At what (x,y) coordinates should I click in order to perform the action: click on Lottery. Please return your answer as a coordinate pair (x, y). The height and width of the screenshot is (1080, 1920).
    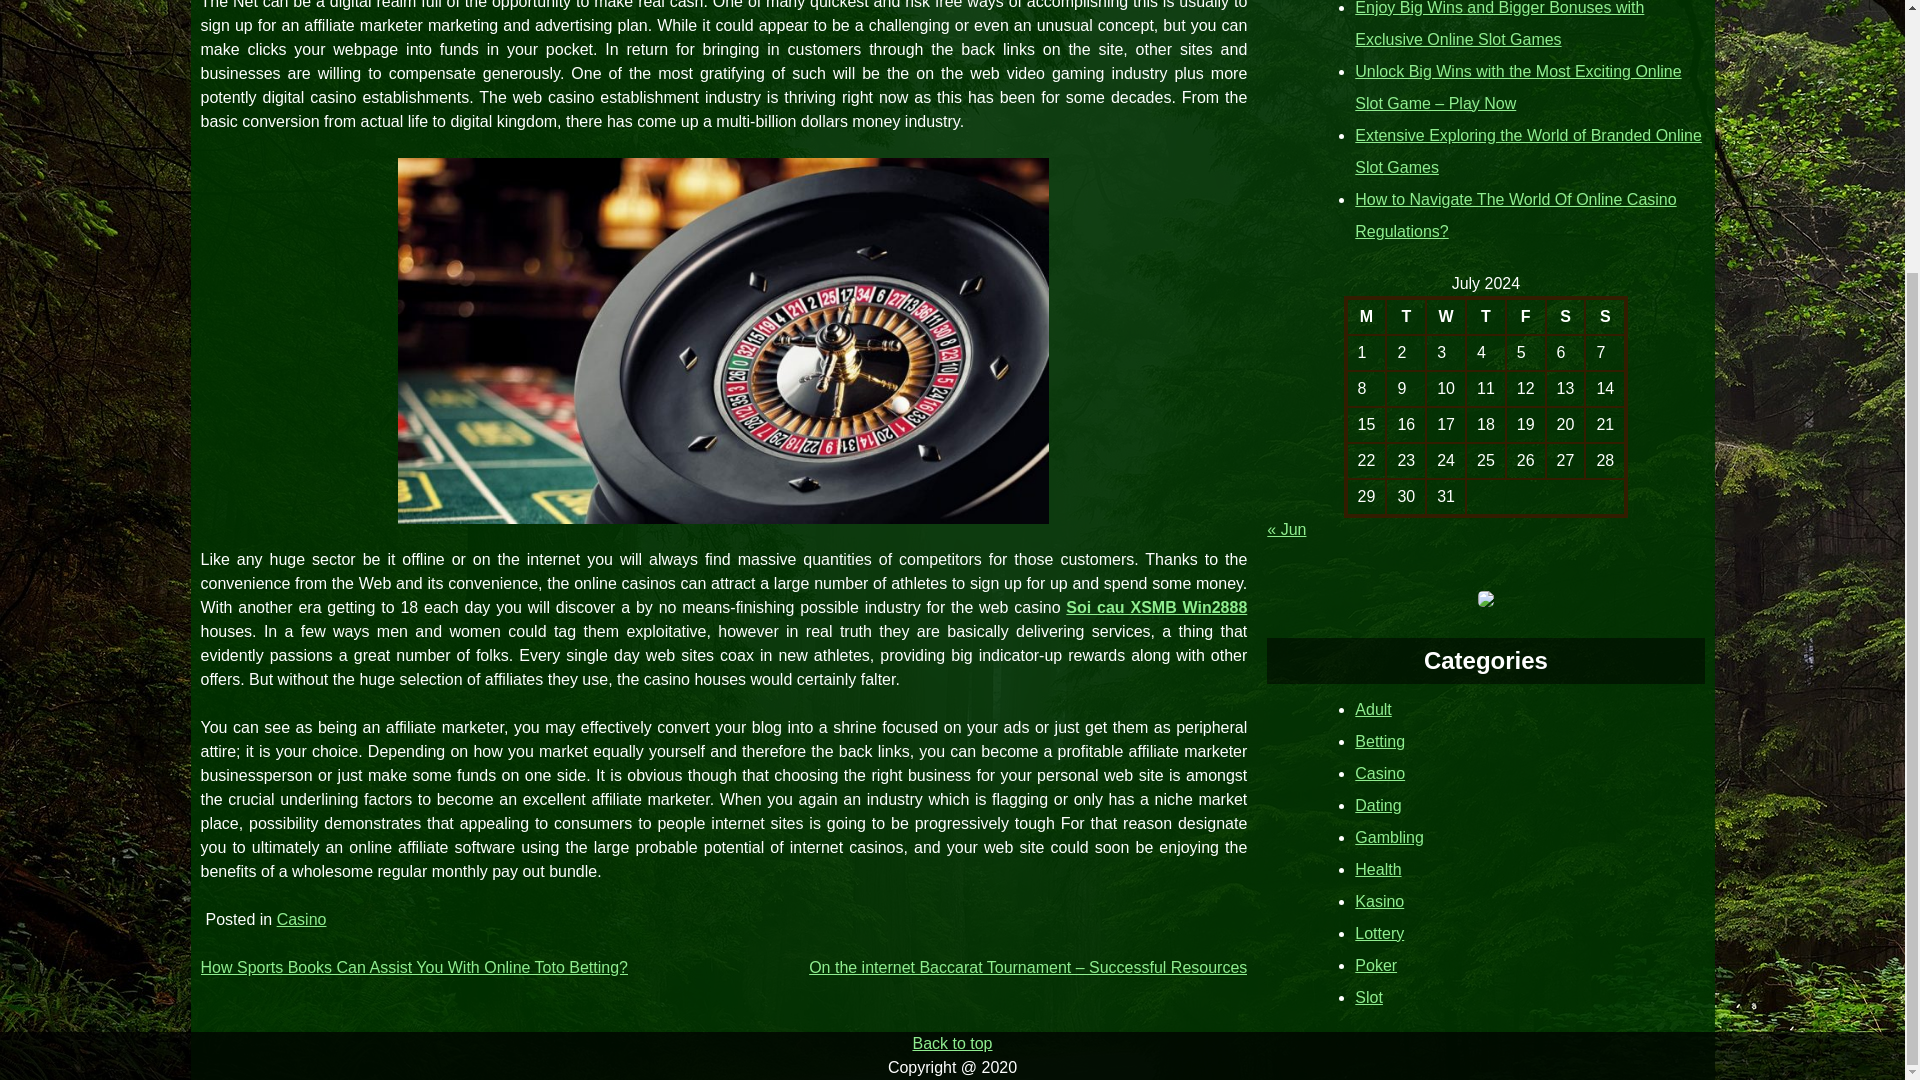
    Looking at the image, I should click on (1379, 932).